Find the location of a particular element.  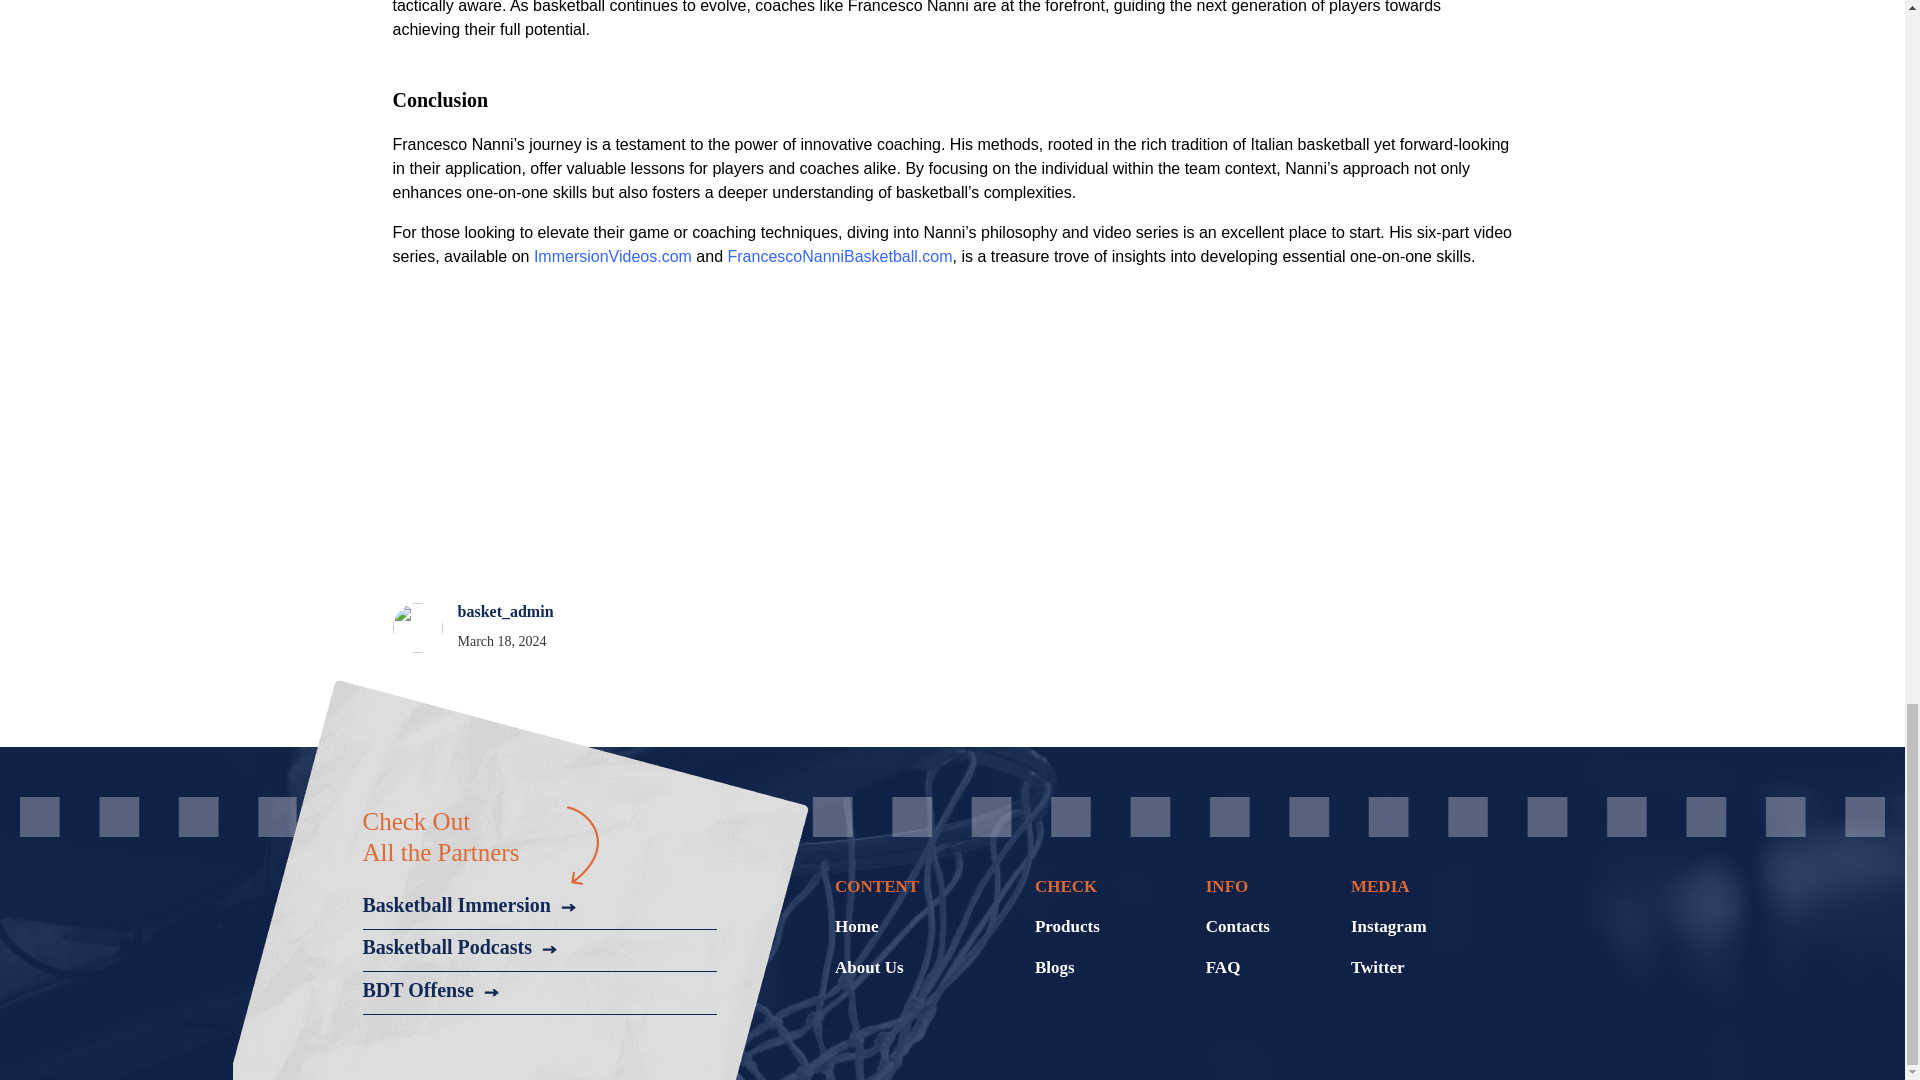

FrancescoNanniBasketball.com is located at coordinates (840, 256).